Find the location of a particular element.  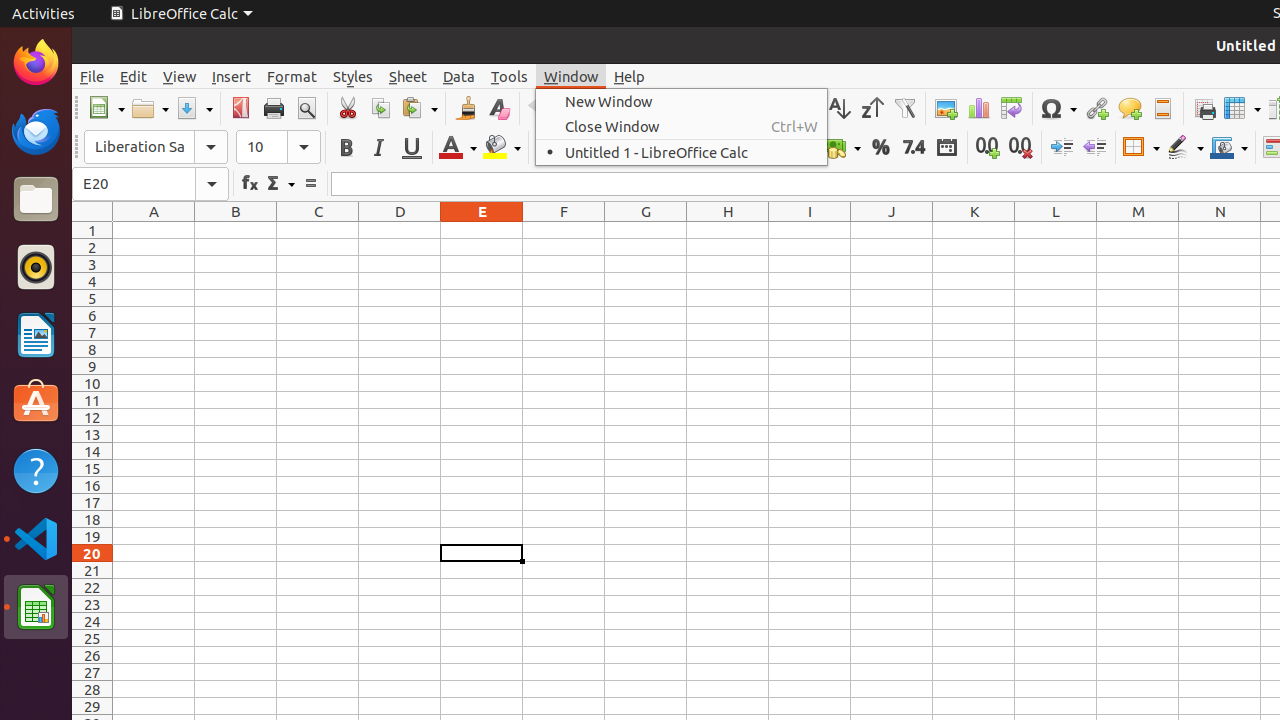

Cut is located at coordinates (348, 108).